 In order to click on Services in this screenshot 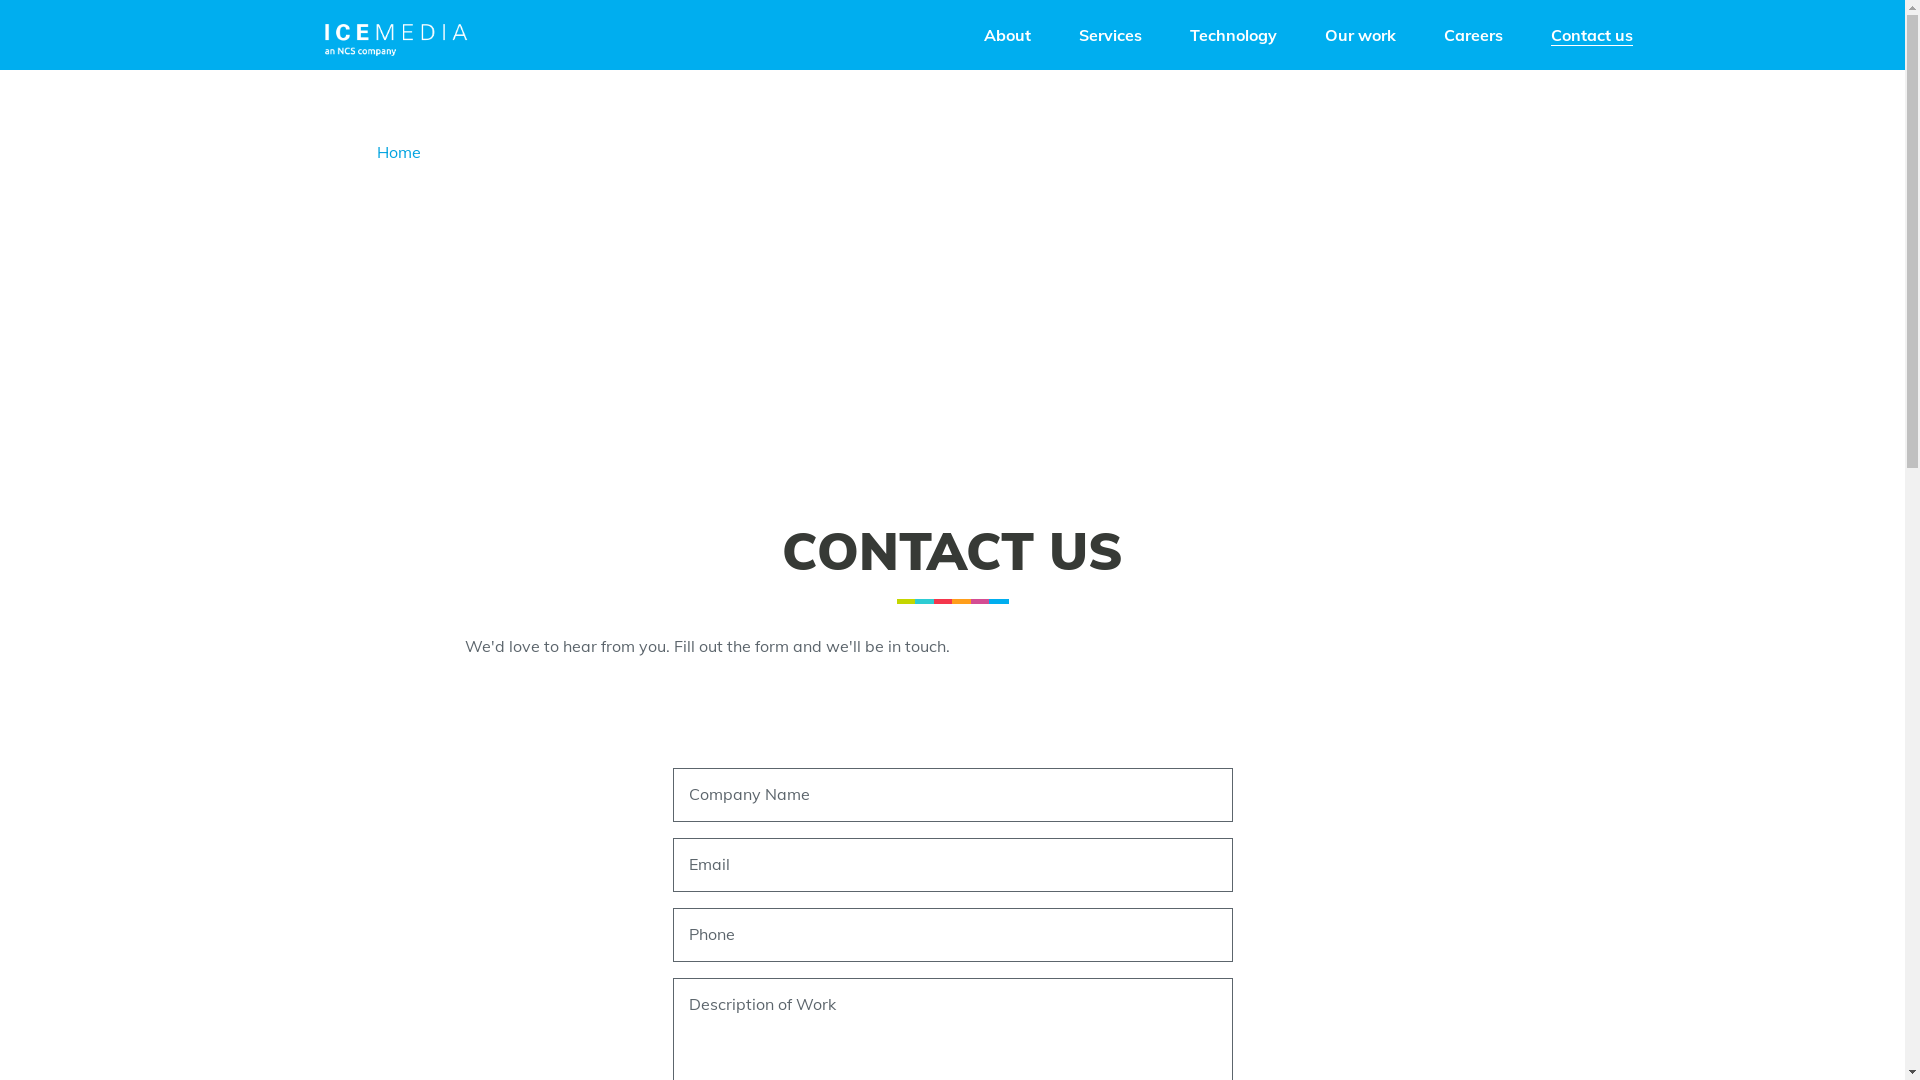, I will do `click(1110, 34)`.